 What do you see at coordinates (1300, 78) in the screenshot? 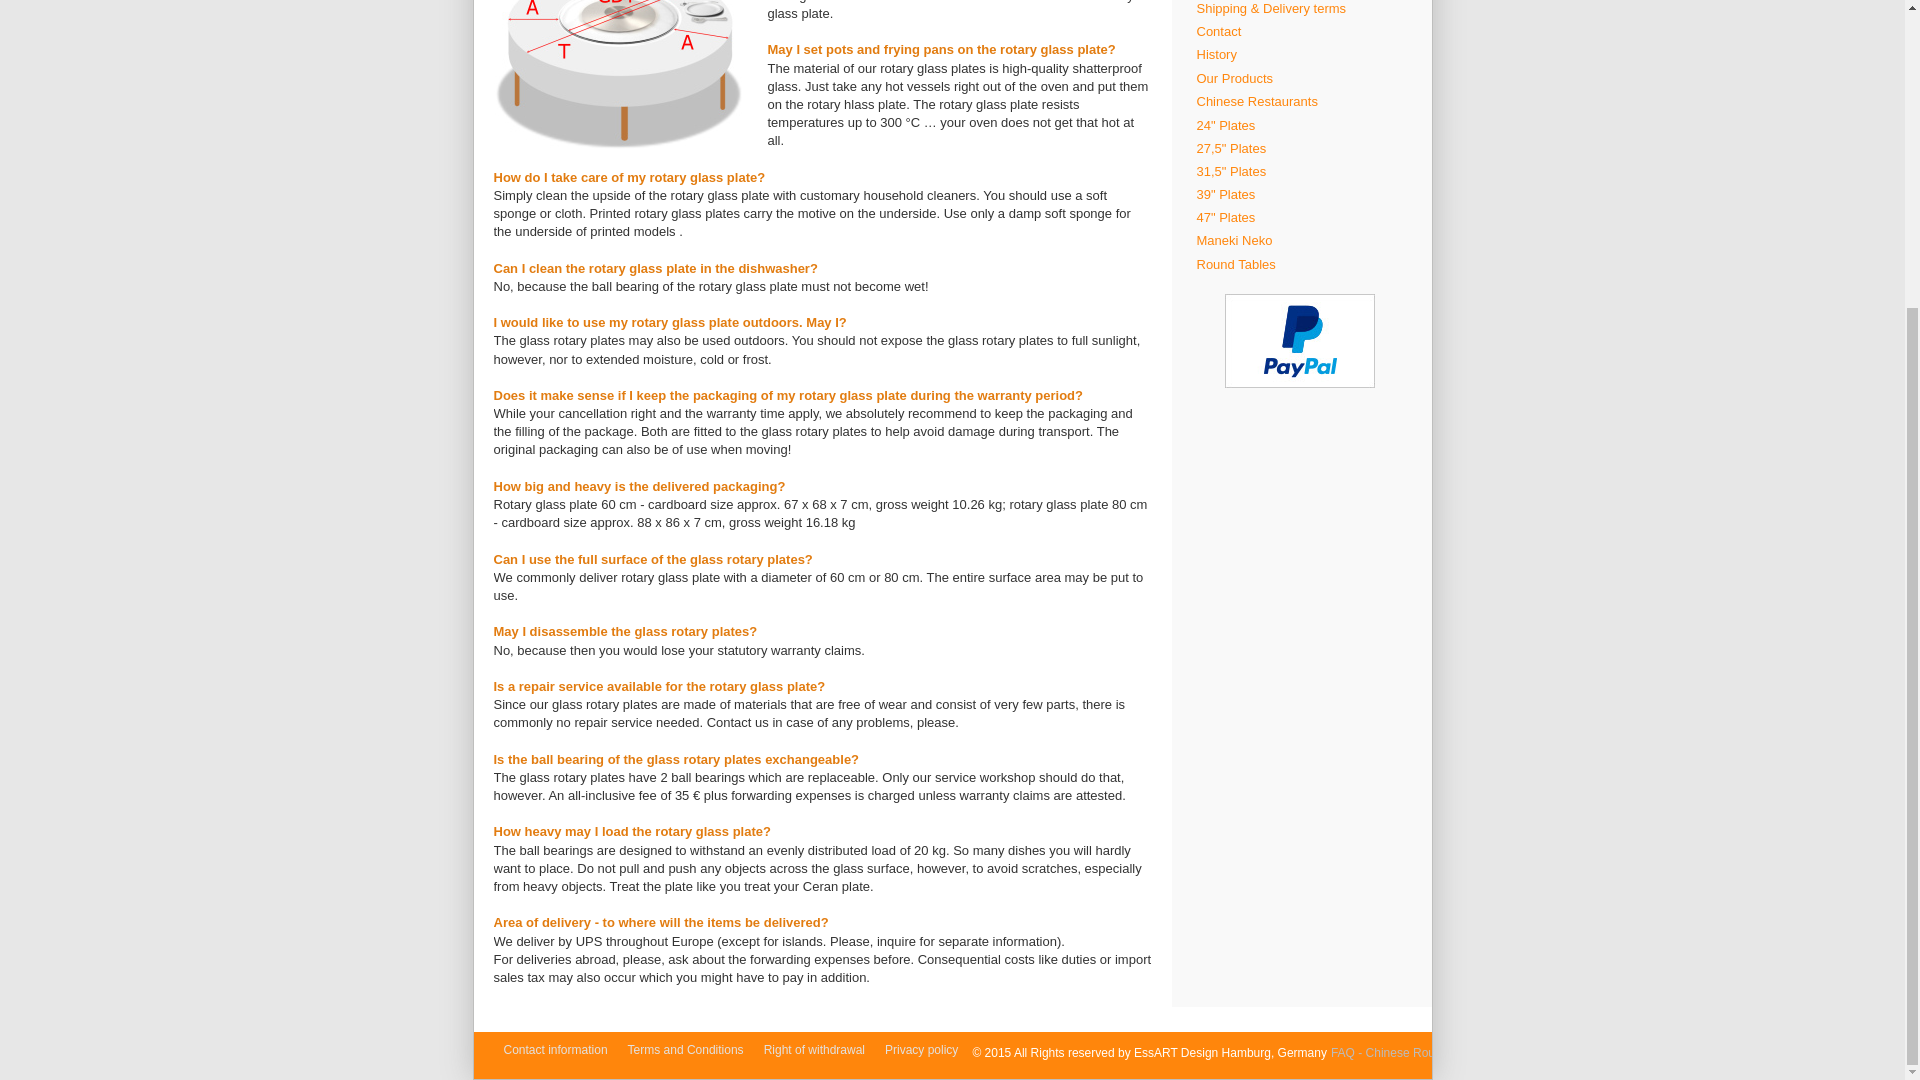
I see `Our Products` at bounding box center [1300, 78].